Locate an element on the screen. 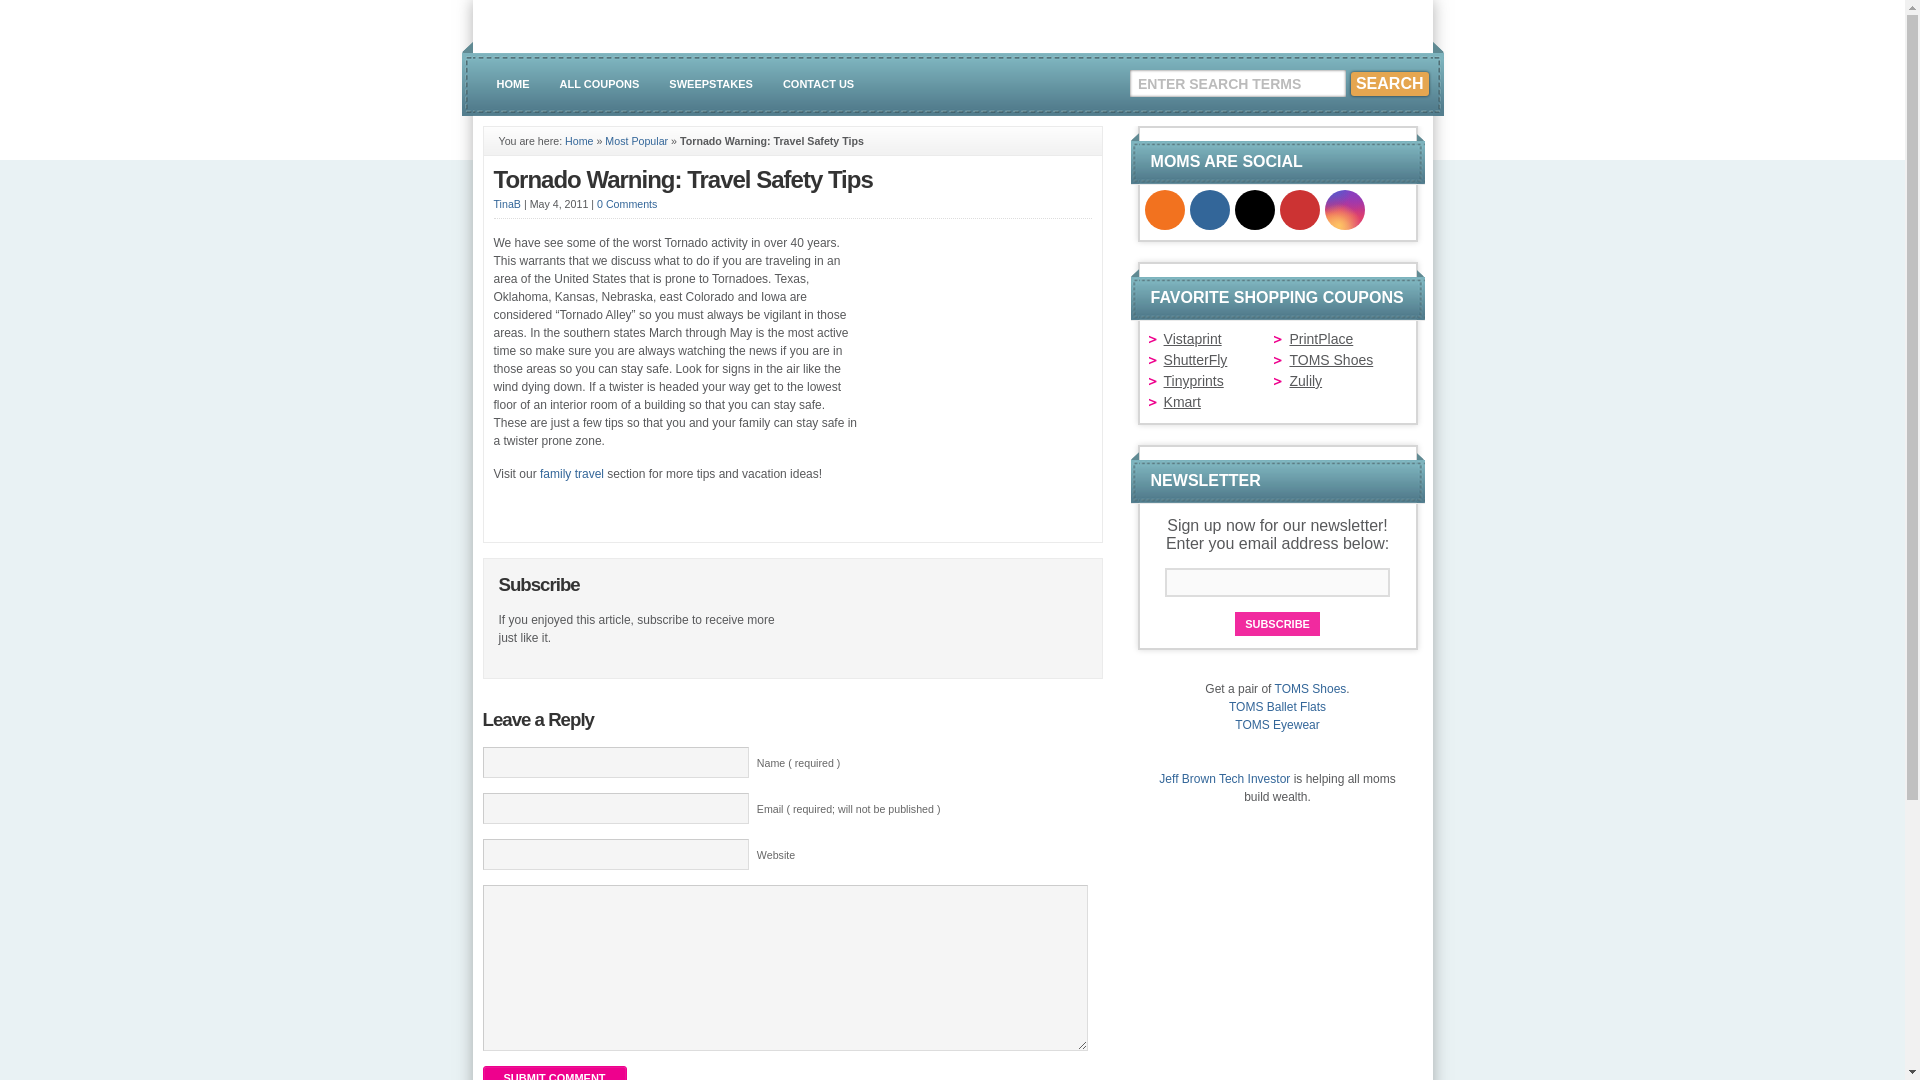  SWEEPSTAKES is located at coordinates (711, 84).